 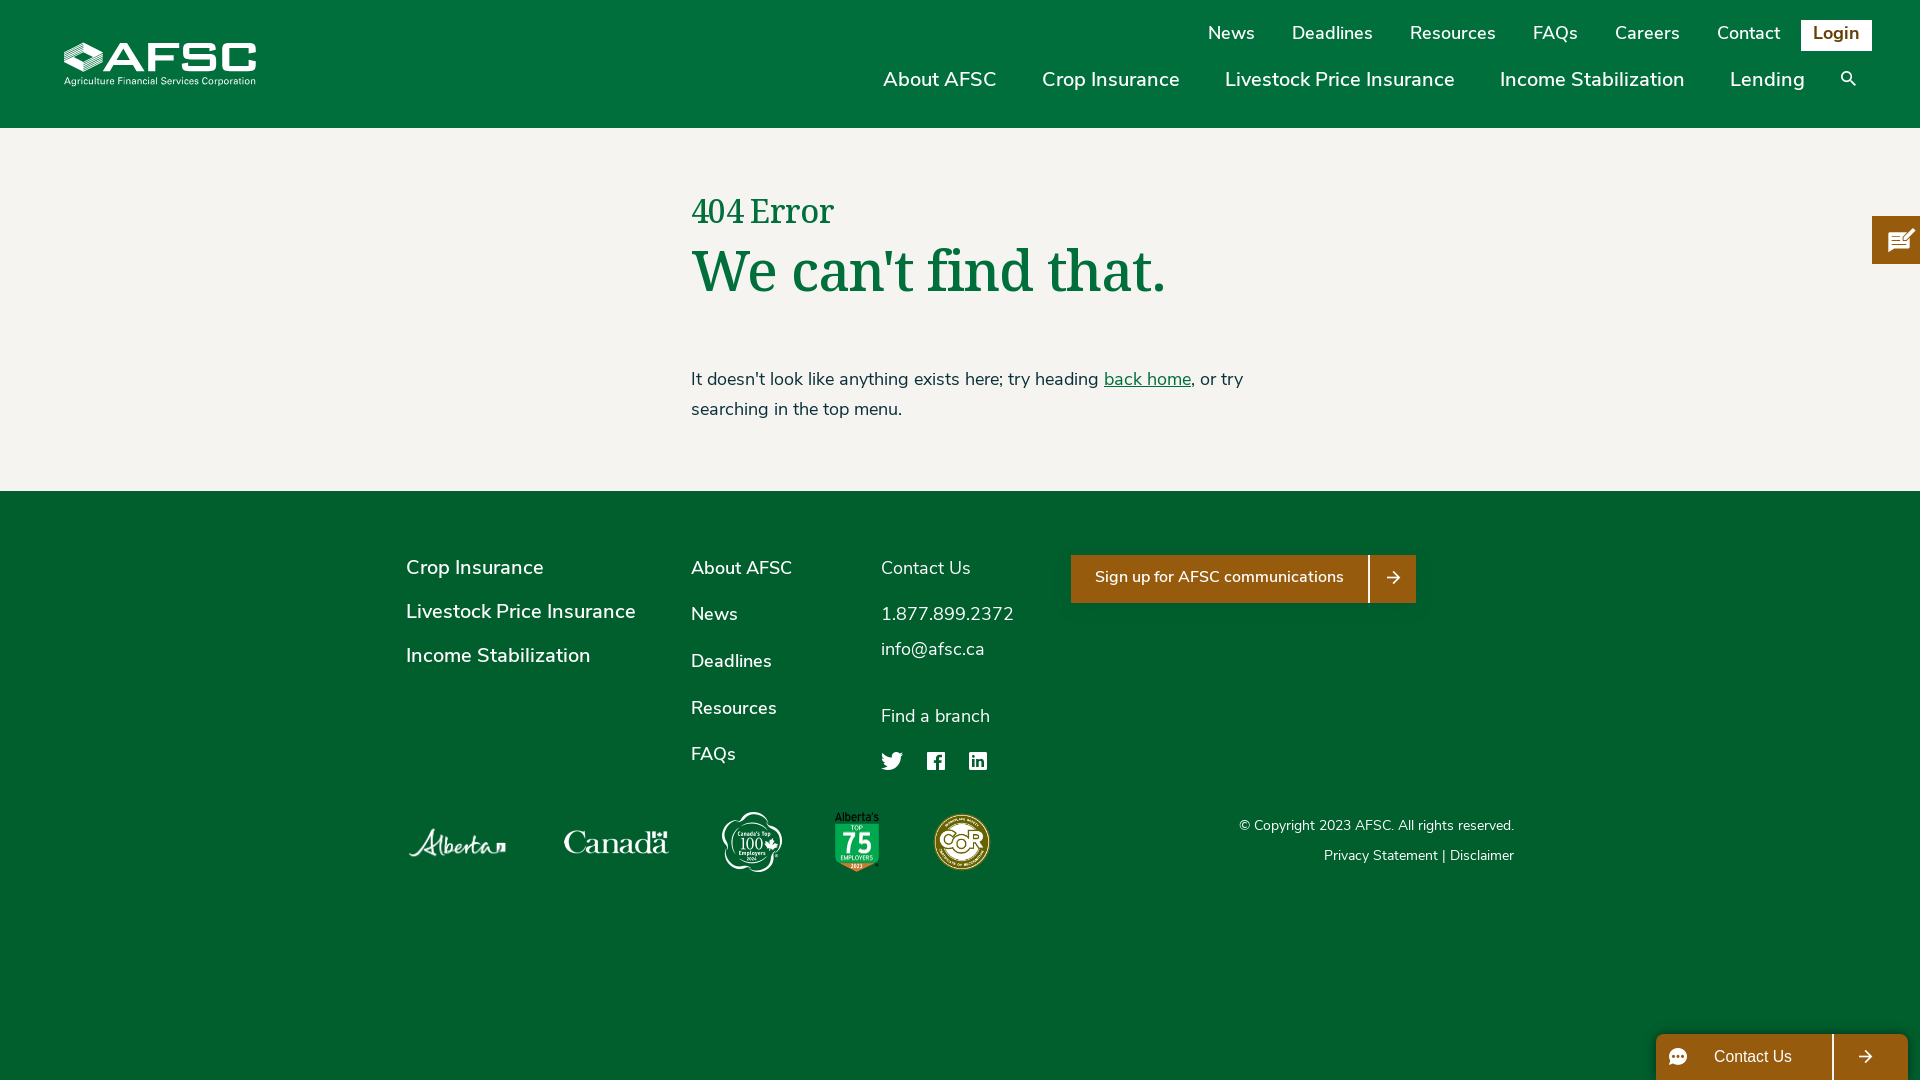 I want to click on back home, so click(x=1148, y=380).